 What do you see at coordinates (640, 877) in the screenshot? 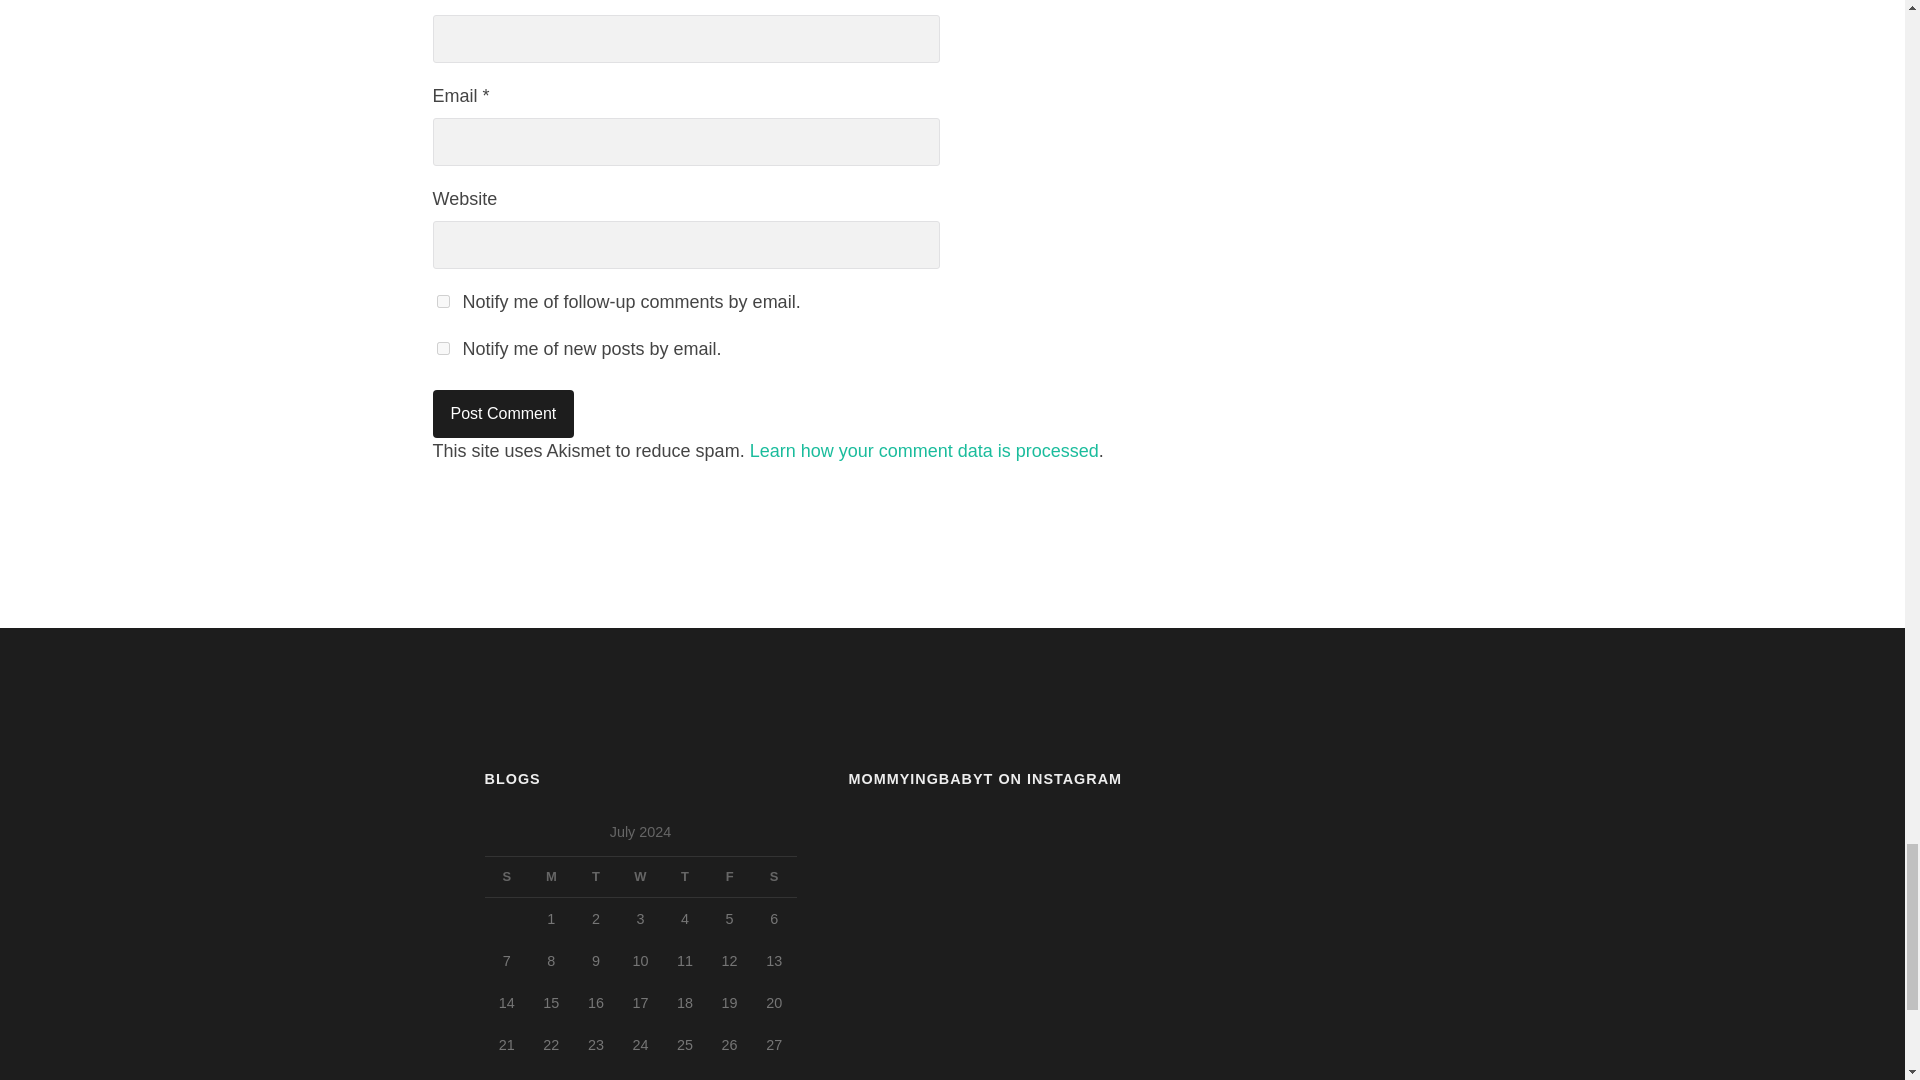
I see `Wednesday` at bounding box center [640, 877].